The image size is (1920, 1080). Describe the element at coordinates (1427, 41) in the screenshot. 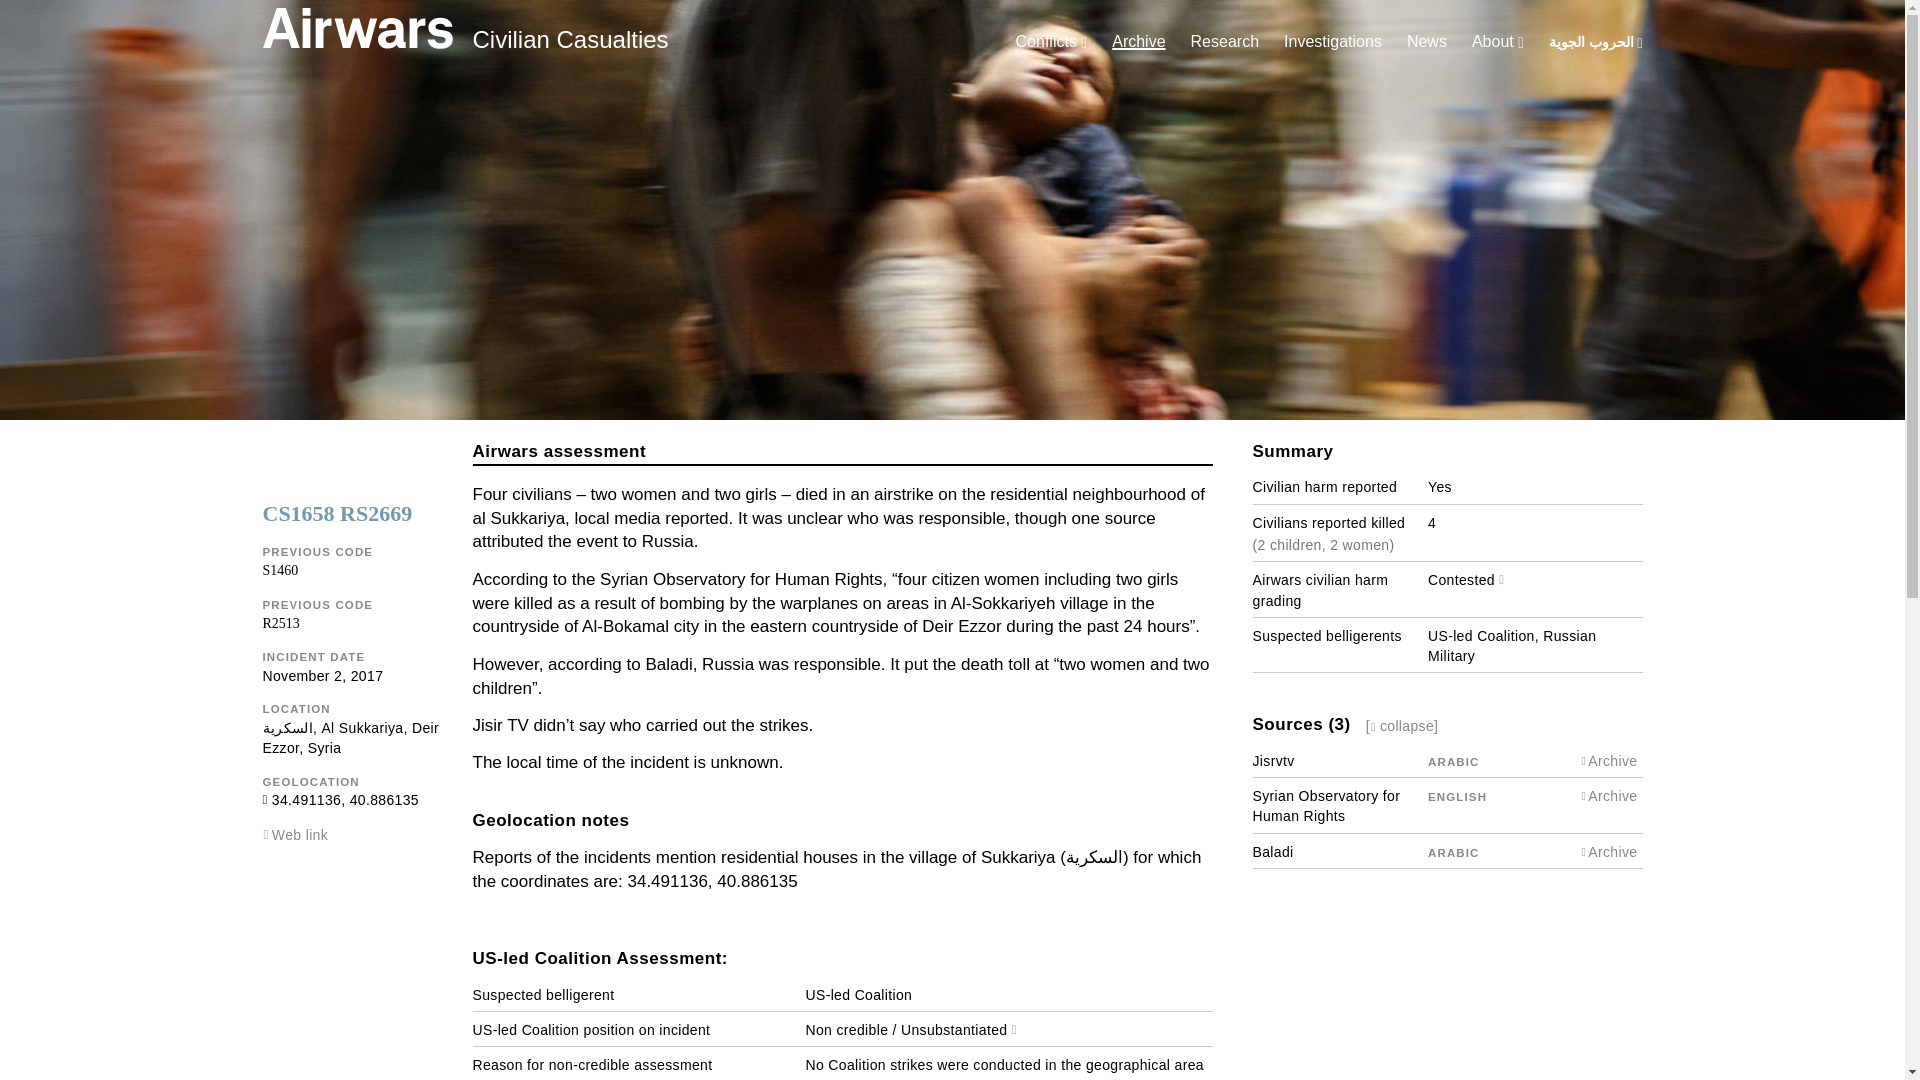

I see `News` at that location.